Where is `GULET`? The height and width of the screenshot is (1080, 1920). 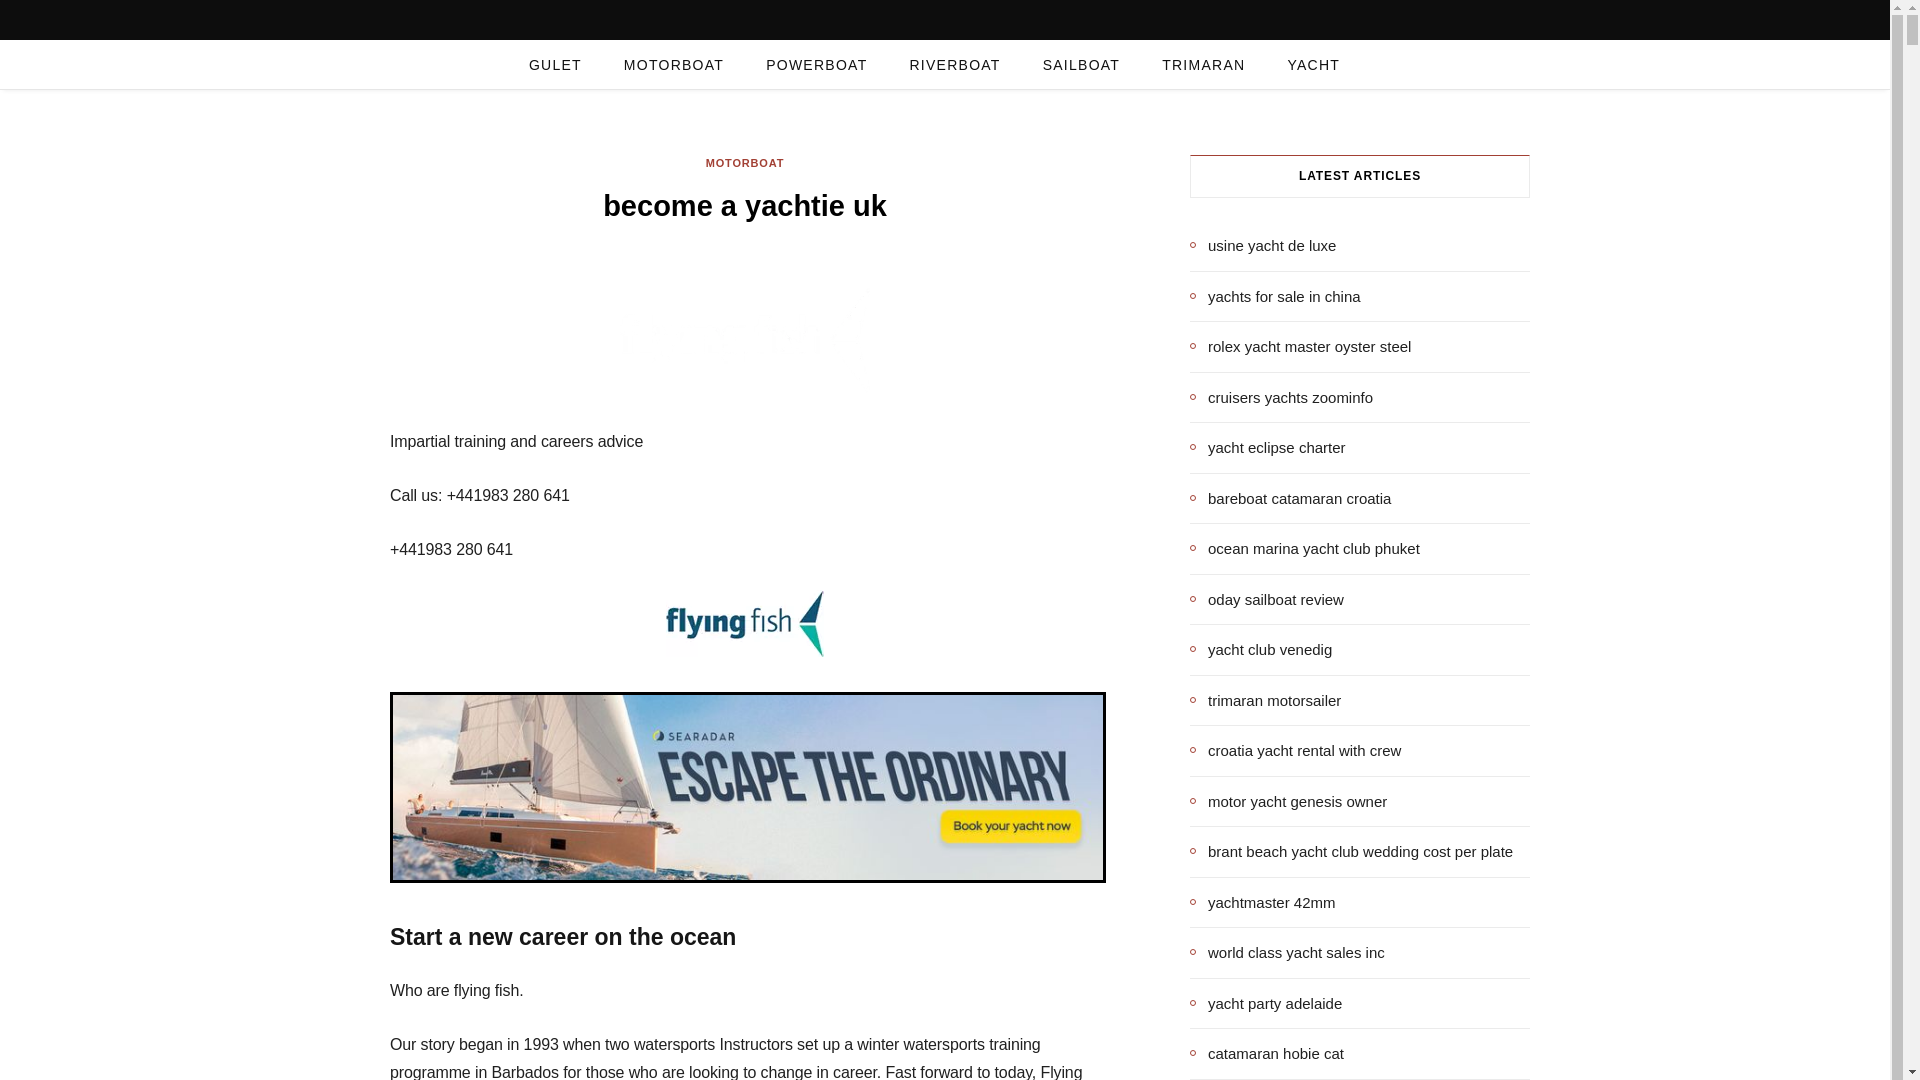 GULET is located at coordinates (555, 64).